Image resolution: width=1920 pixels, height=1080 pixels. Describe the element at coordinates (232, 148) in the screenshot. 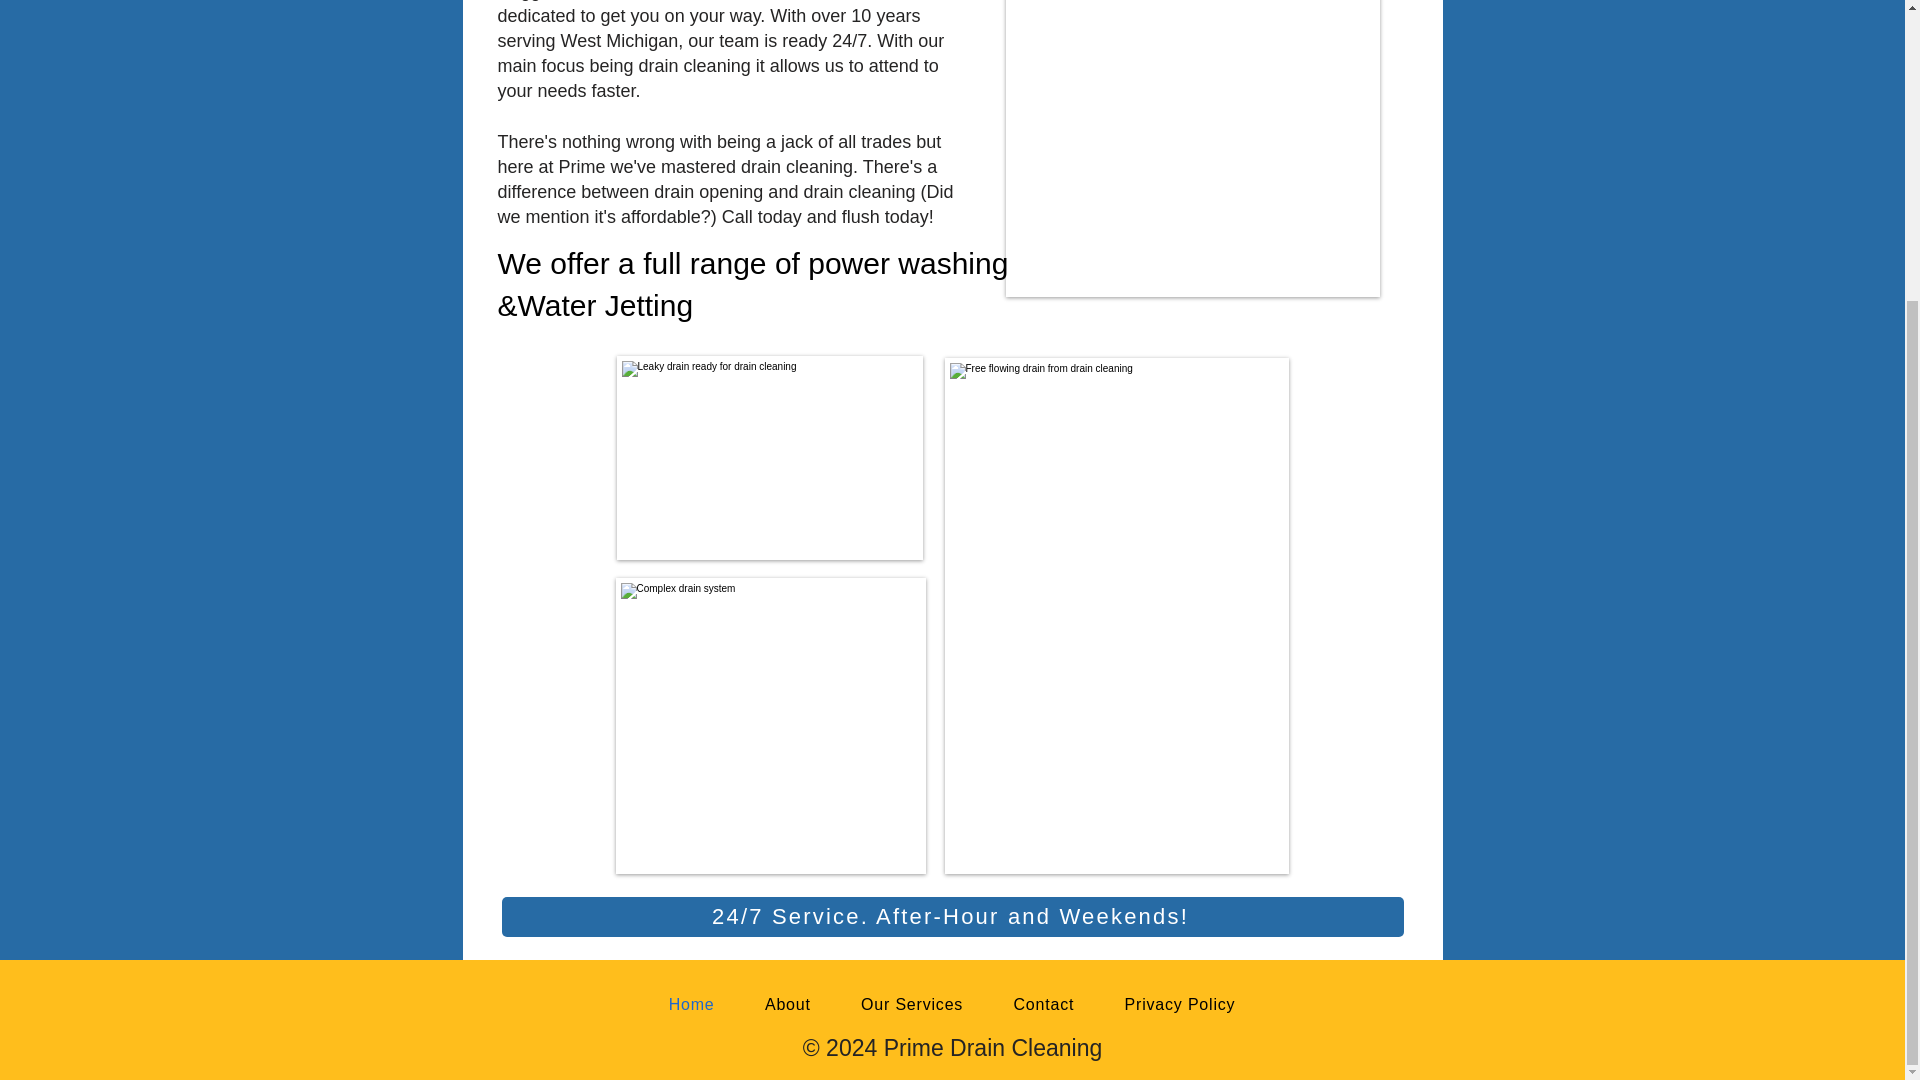

I see `Pressure Washer on Stairs` at that location.